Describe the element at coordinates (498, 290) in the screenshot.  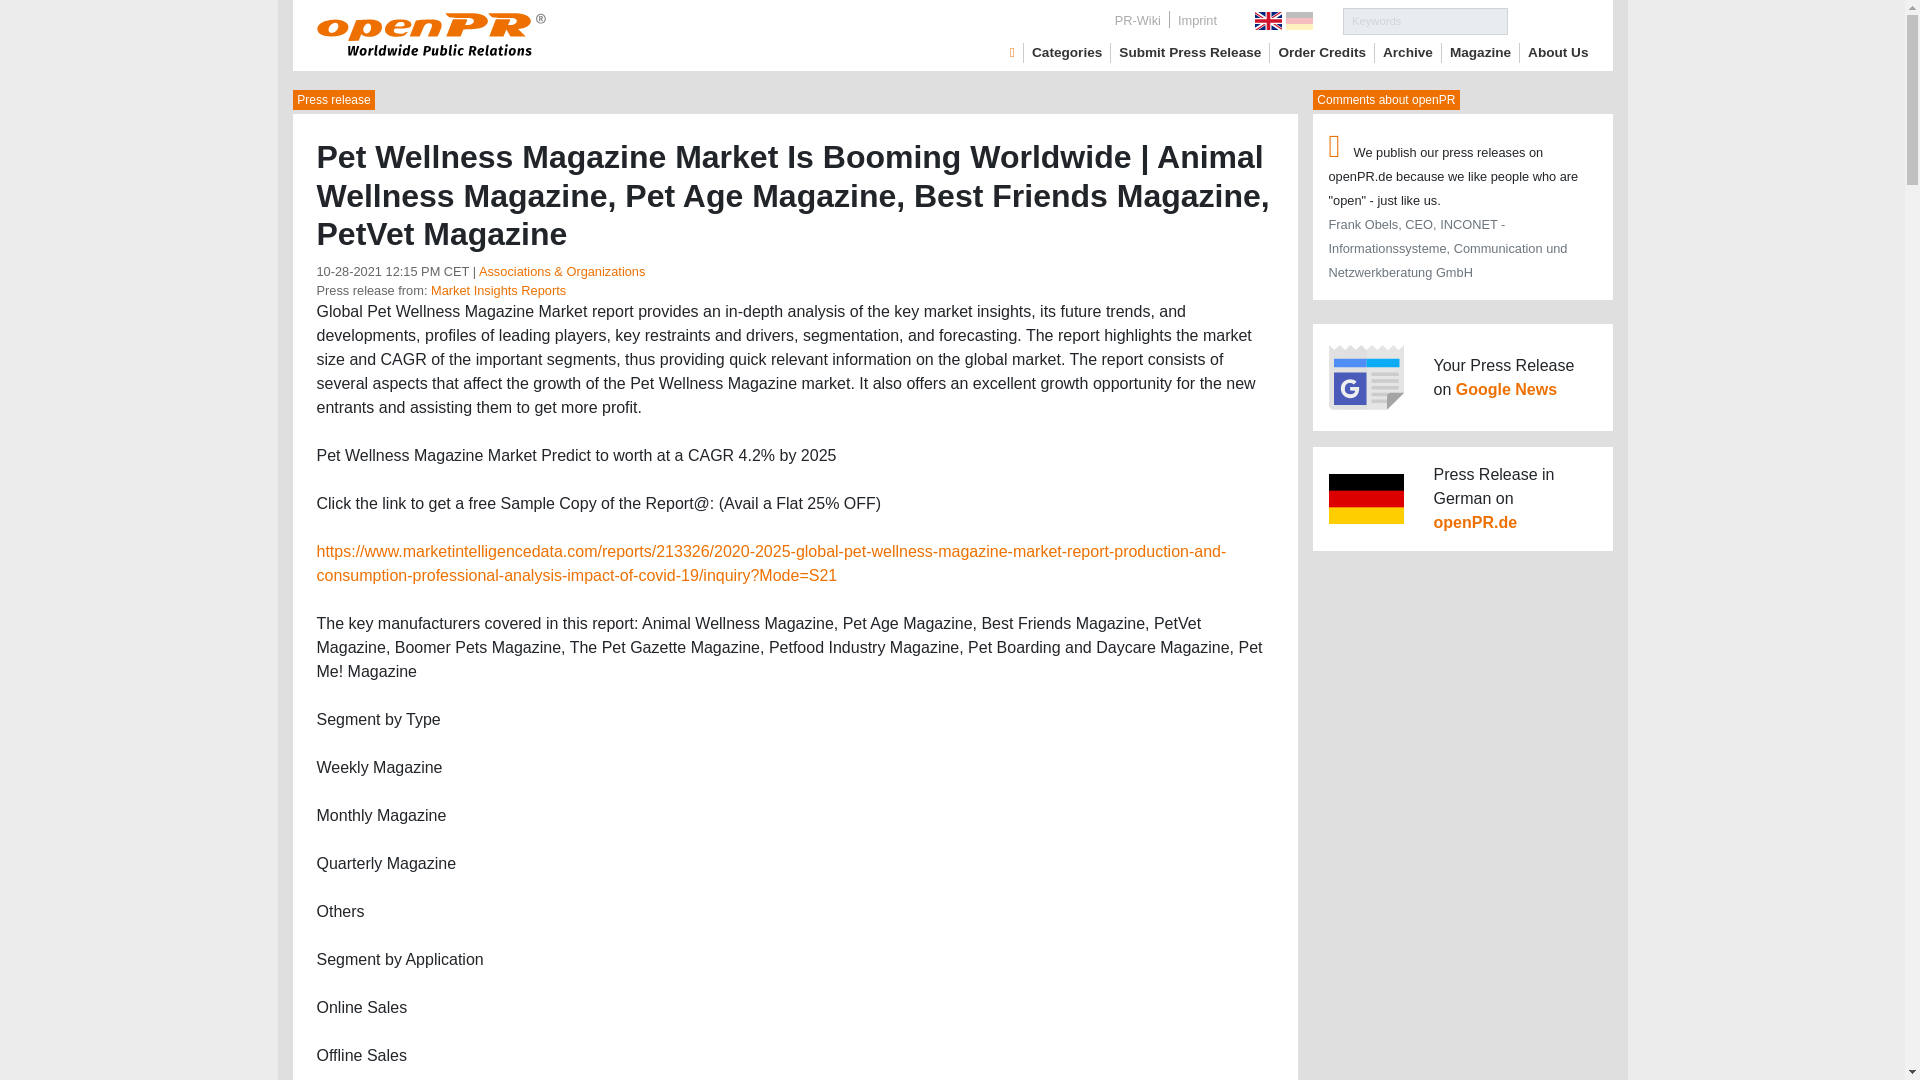
I see `archive und pressrelease of Market Insights Reports` at that location.